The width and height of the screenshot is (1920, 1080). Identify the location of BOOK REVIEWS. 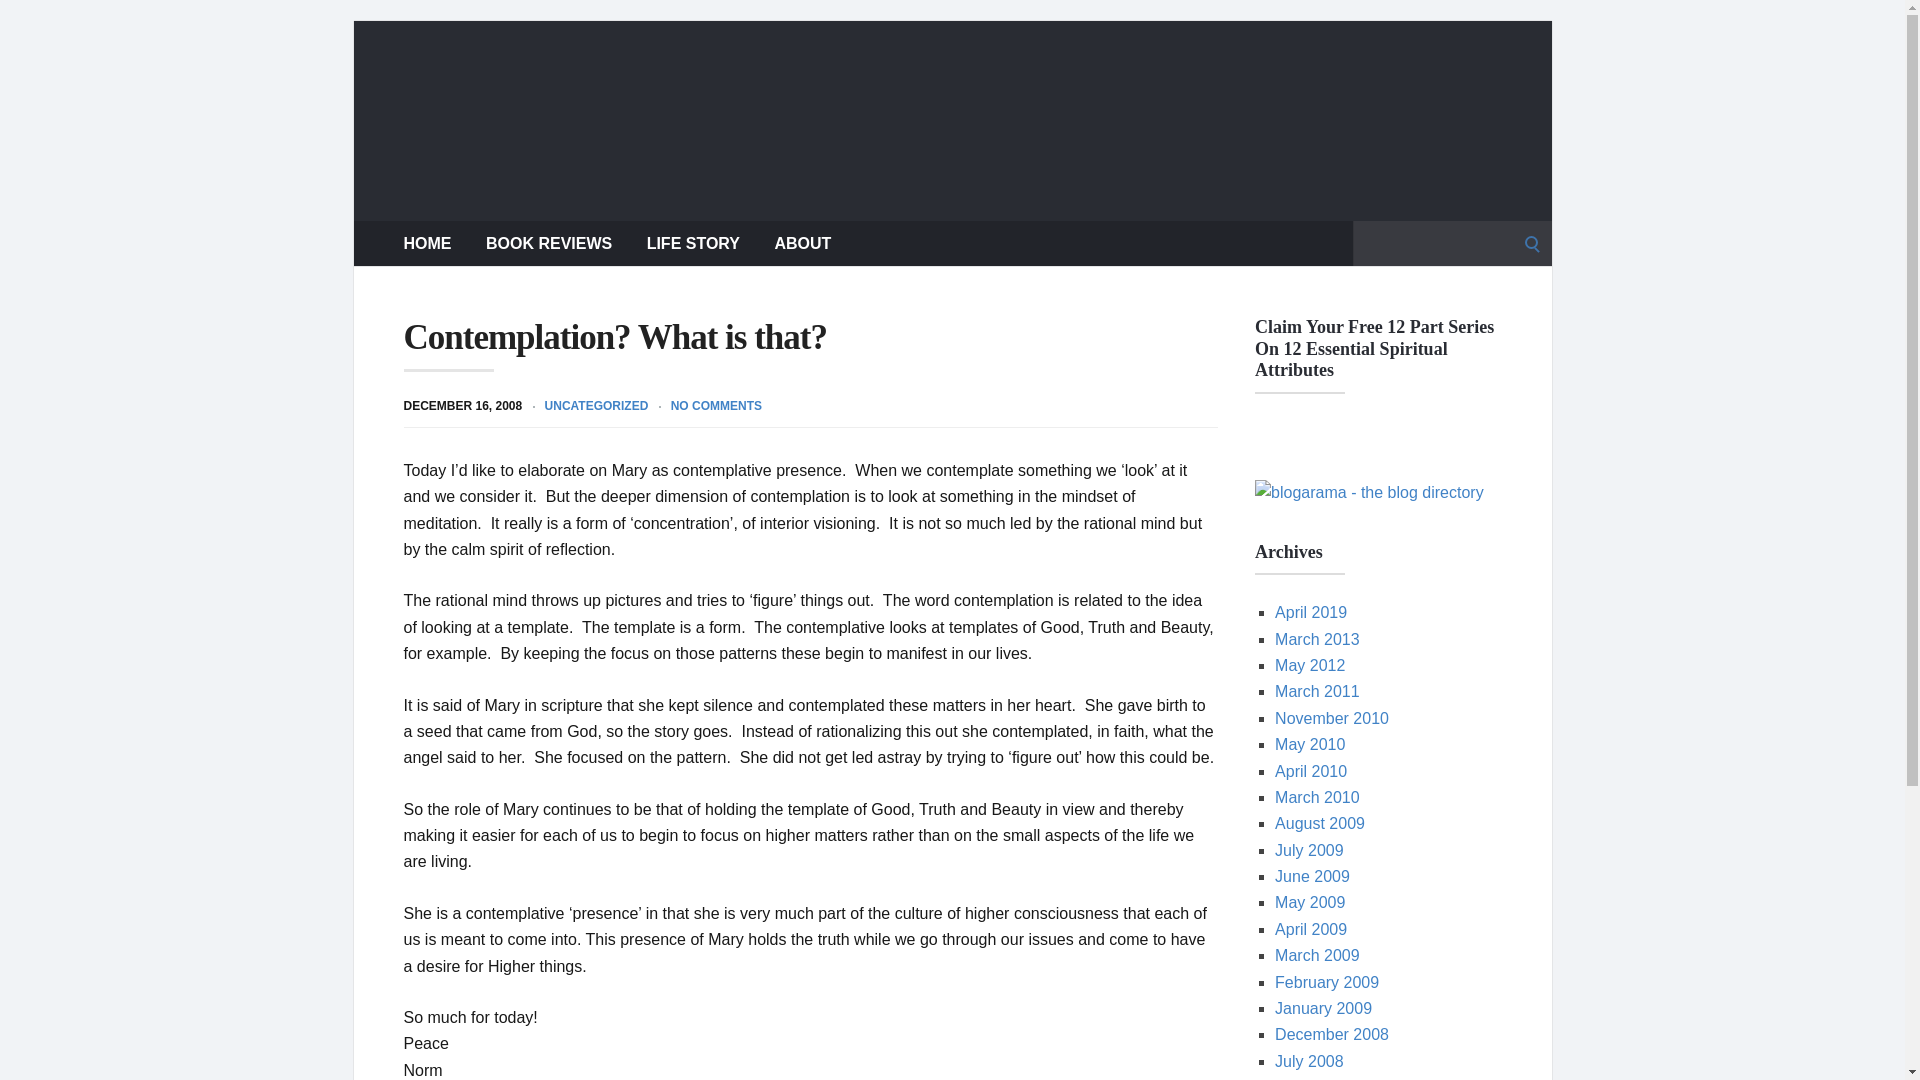
(548, 243).